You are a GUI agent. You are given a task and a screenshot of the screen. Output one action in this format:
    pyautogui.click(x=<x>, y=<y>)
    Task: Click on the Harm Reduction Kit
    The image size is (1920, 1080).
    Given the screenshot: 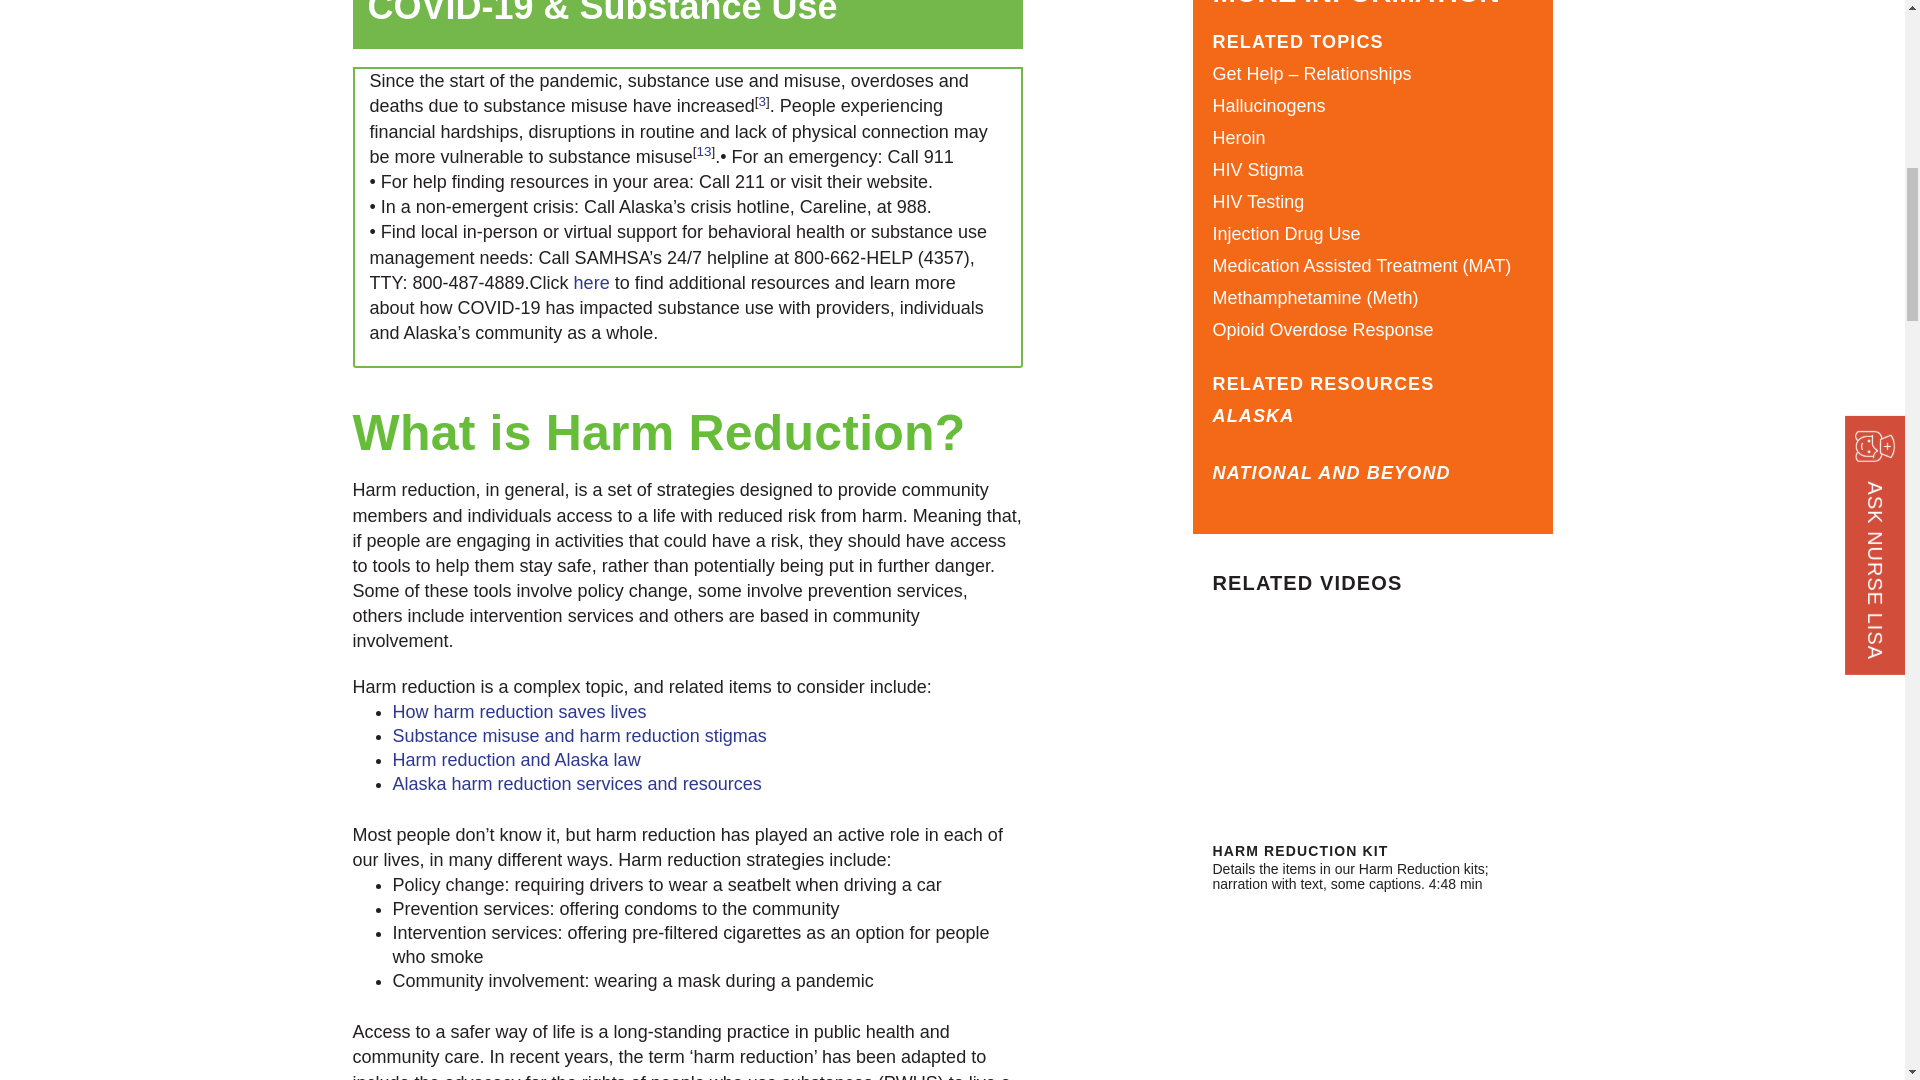 What is the action you would take?
    pyautogui.click(x=1372, y=724)
    